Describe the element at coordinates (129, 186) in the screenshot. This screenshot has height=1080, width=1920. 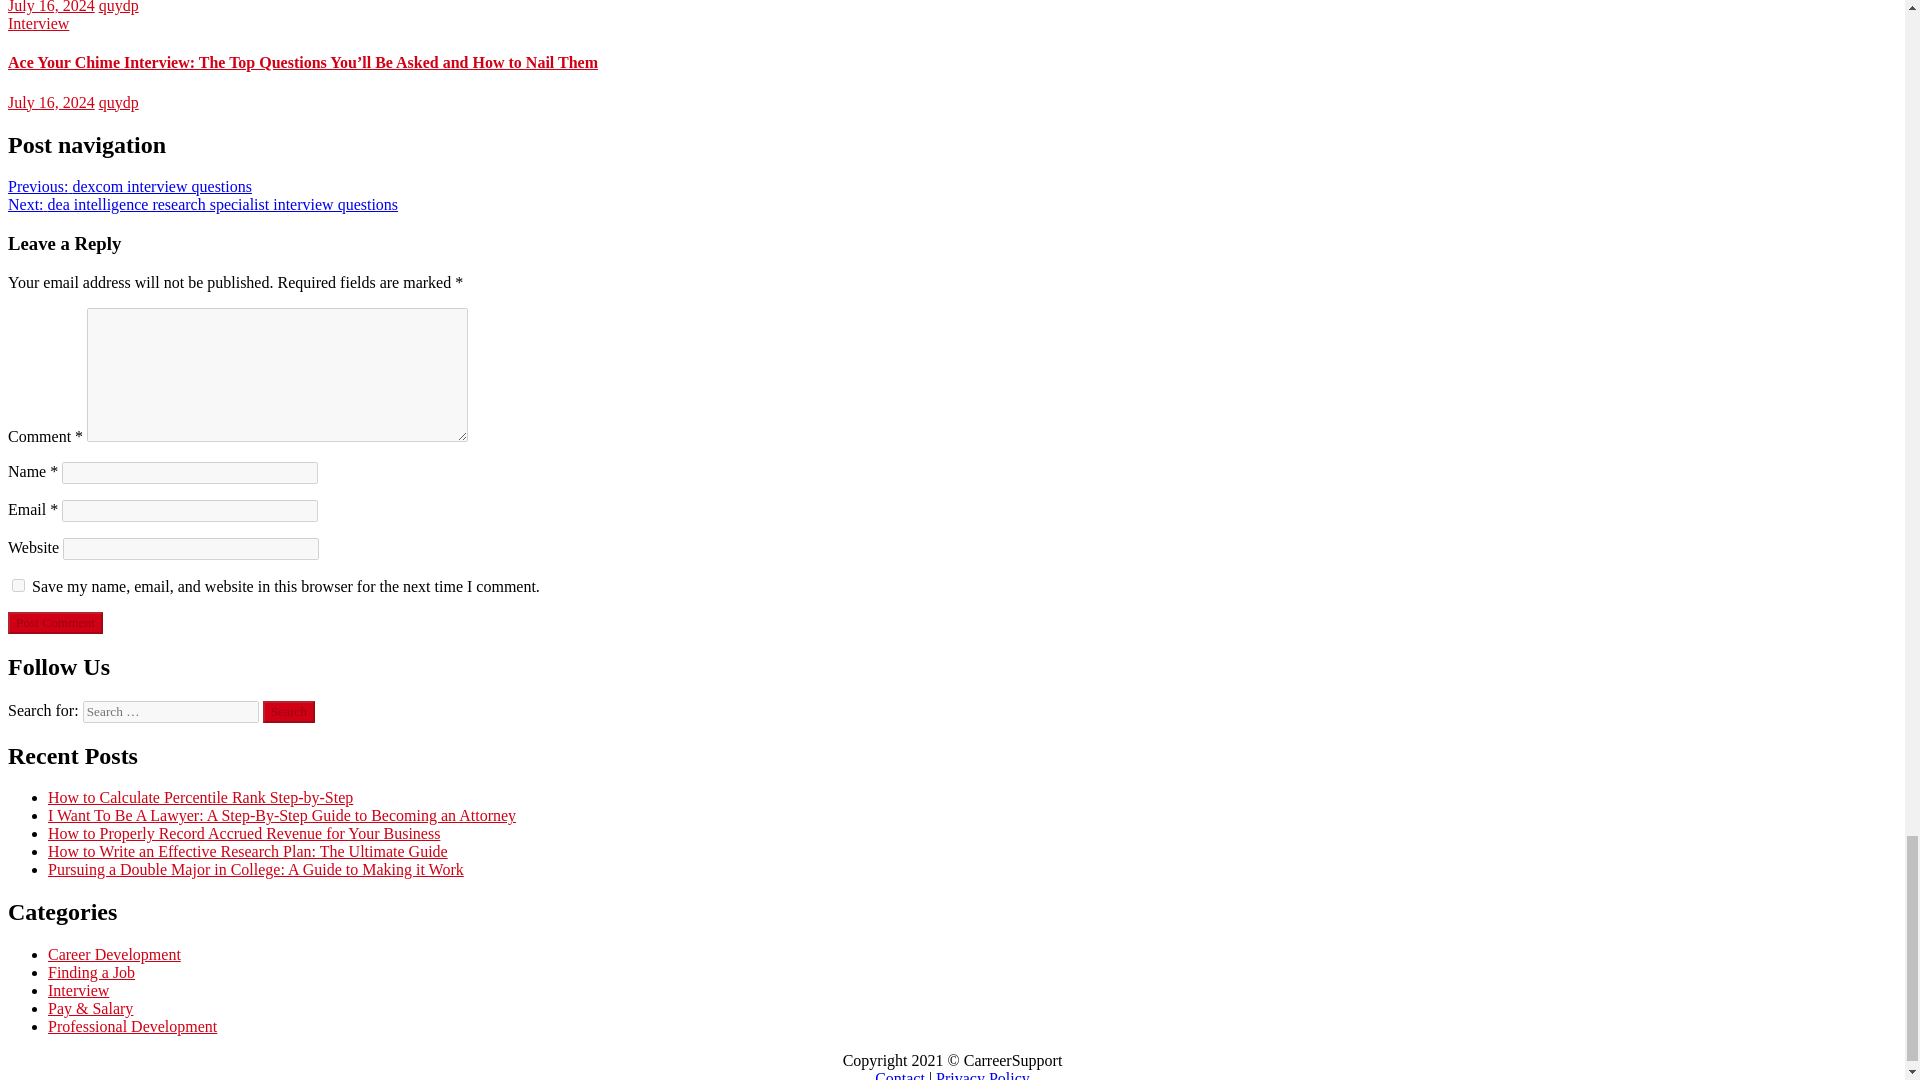
I see `Previous: dexcom interview questions` at that location.